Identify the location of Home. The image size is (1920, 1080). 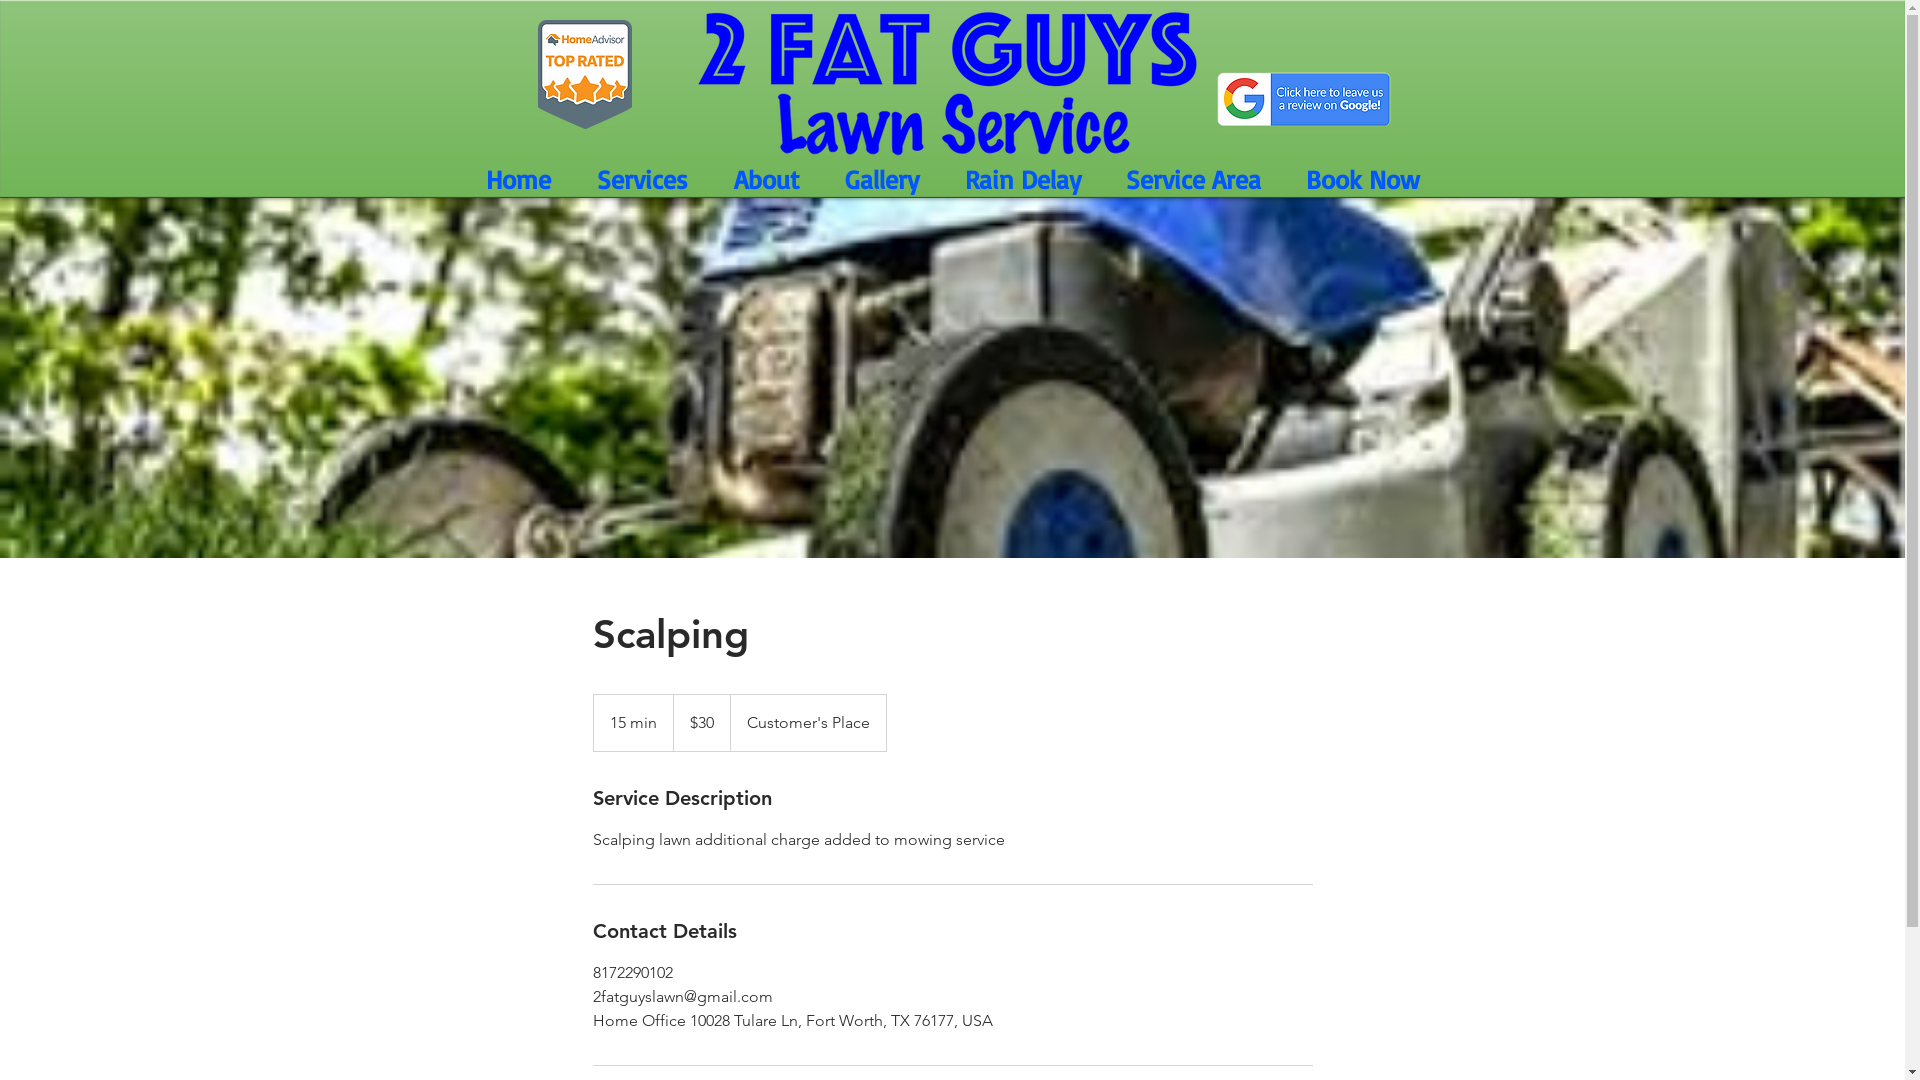
(518, 178).